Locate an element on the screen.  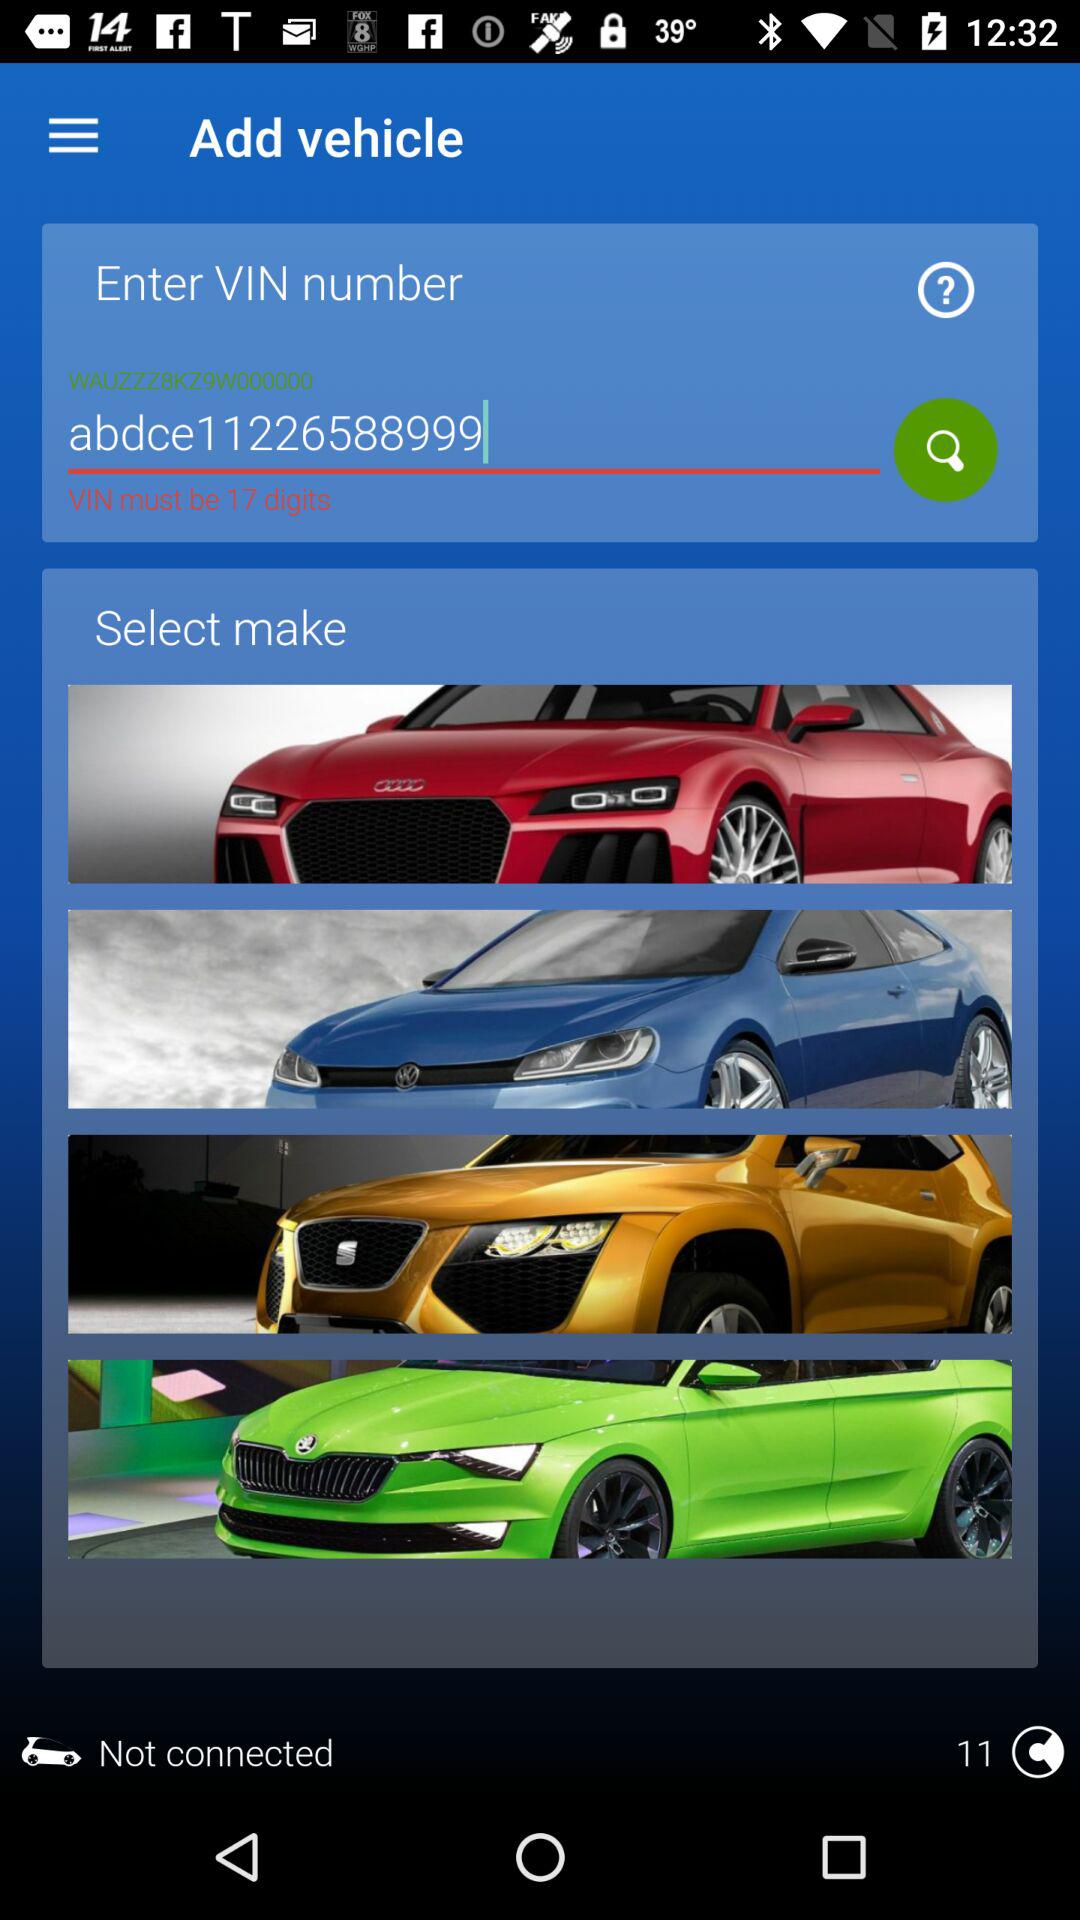
choose this make is located at coordinates (540, 1458).